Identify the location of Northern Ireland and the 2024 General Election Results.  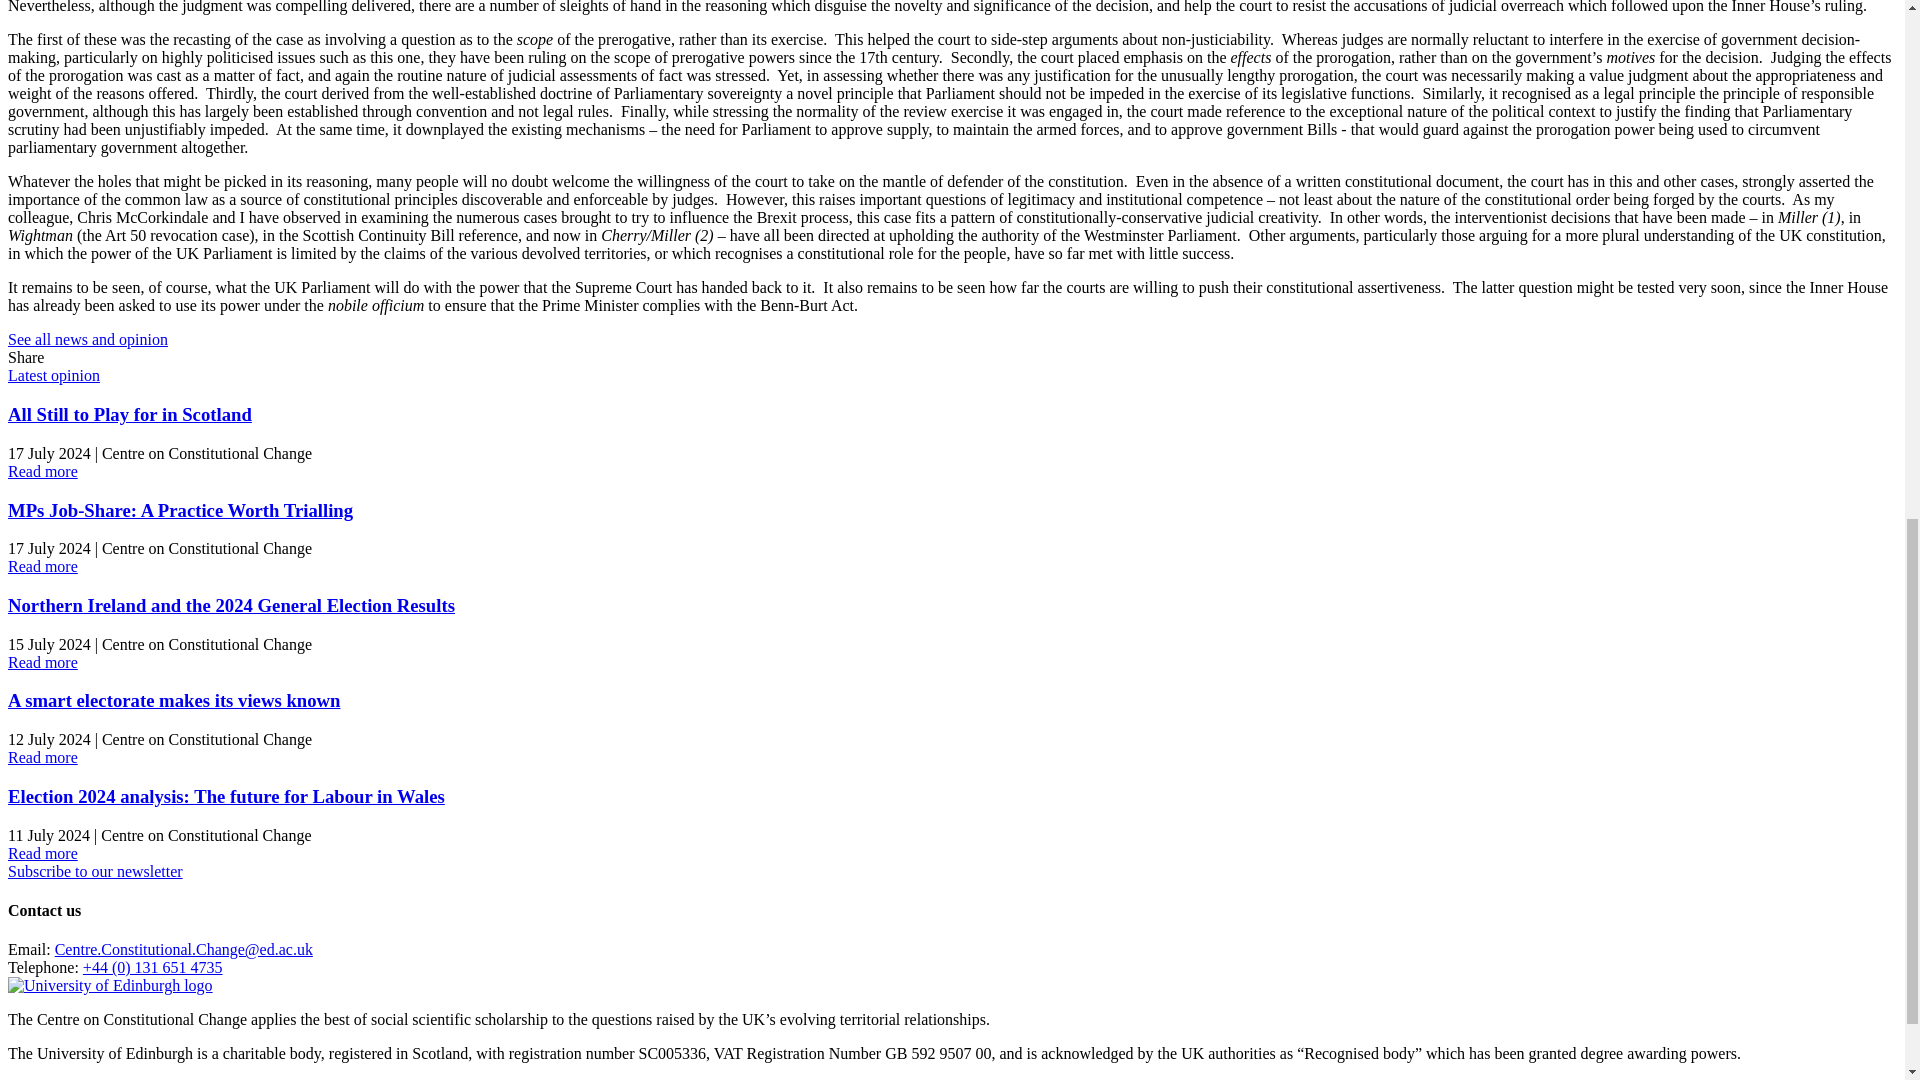
(231, 605).